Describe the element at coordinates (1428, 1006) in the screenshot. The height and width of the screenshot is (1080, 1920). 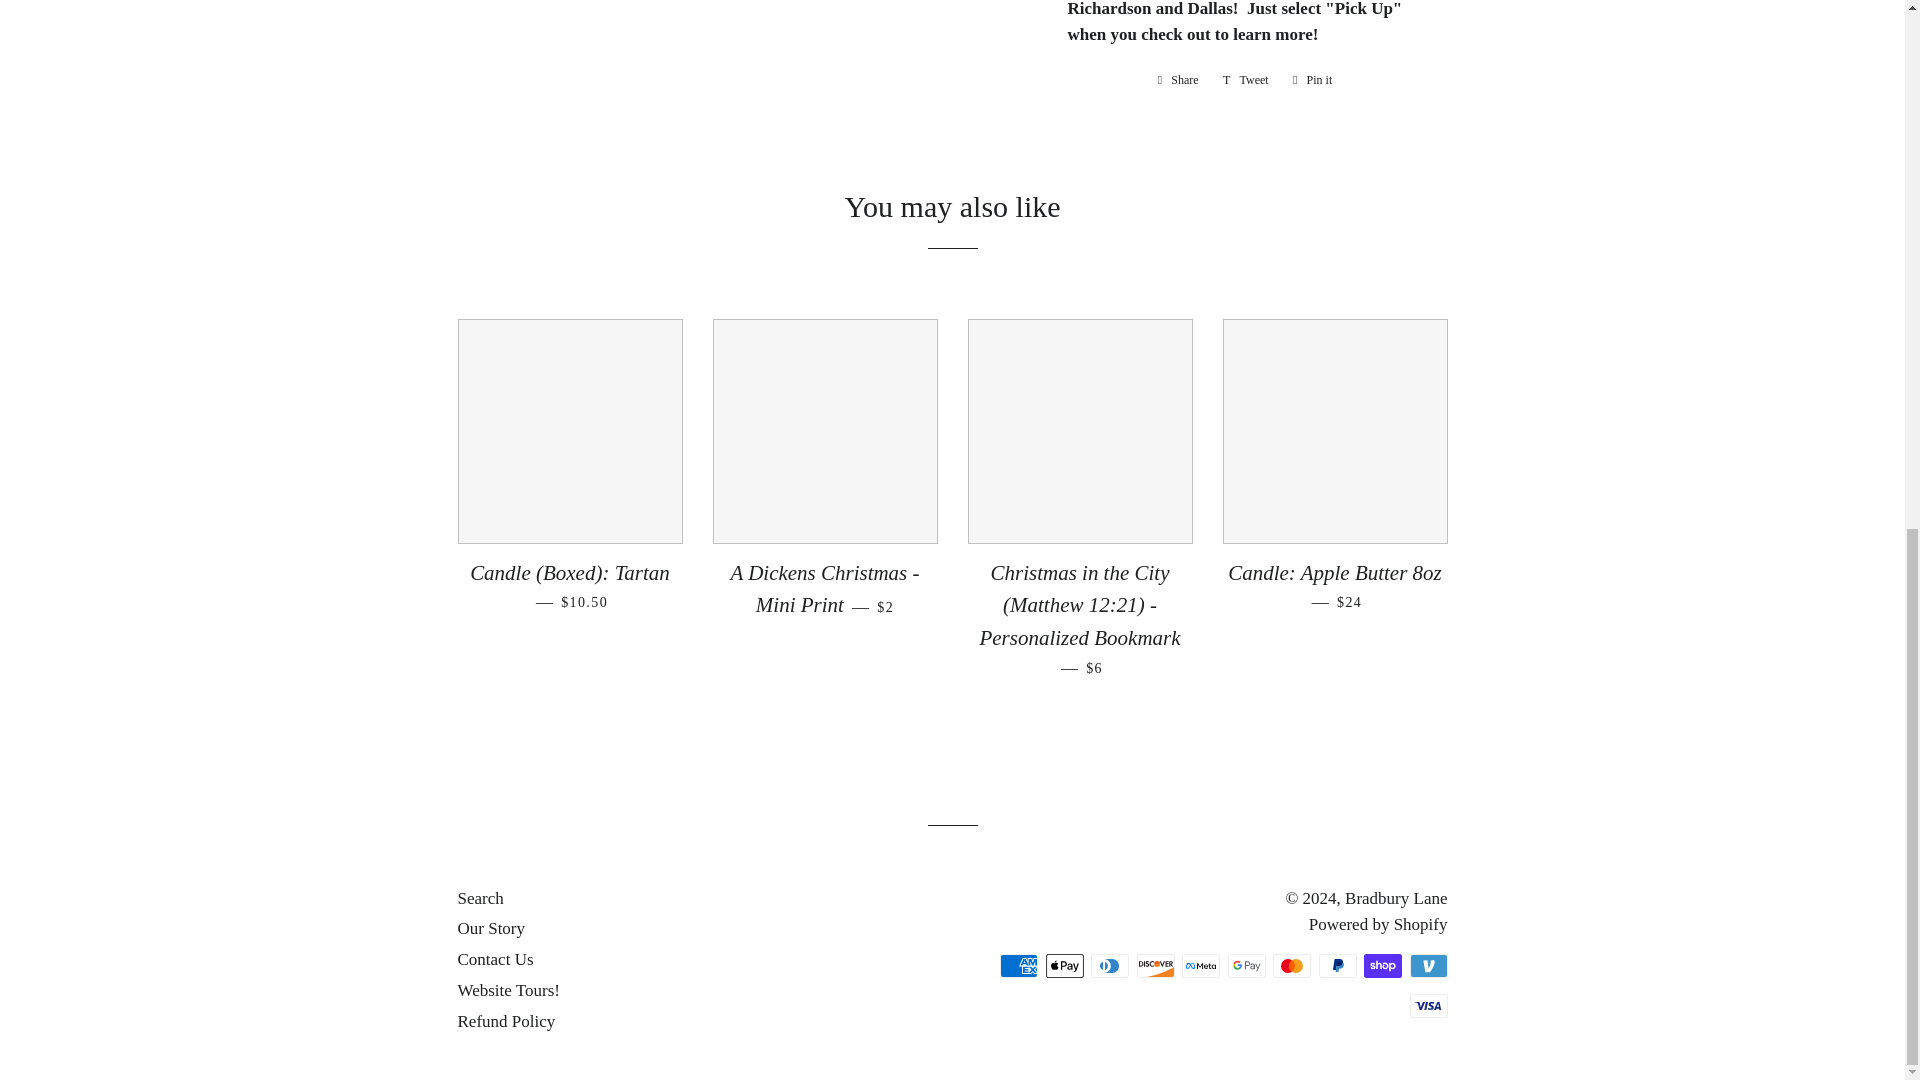
I see `Visa` at that location.